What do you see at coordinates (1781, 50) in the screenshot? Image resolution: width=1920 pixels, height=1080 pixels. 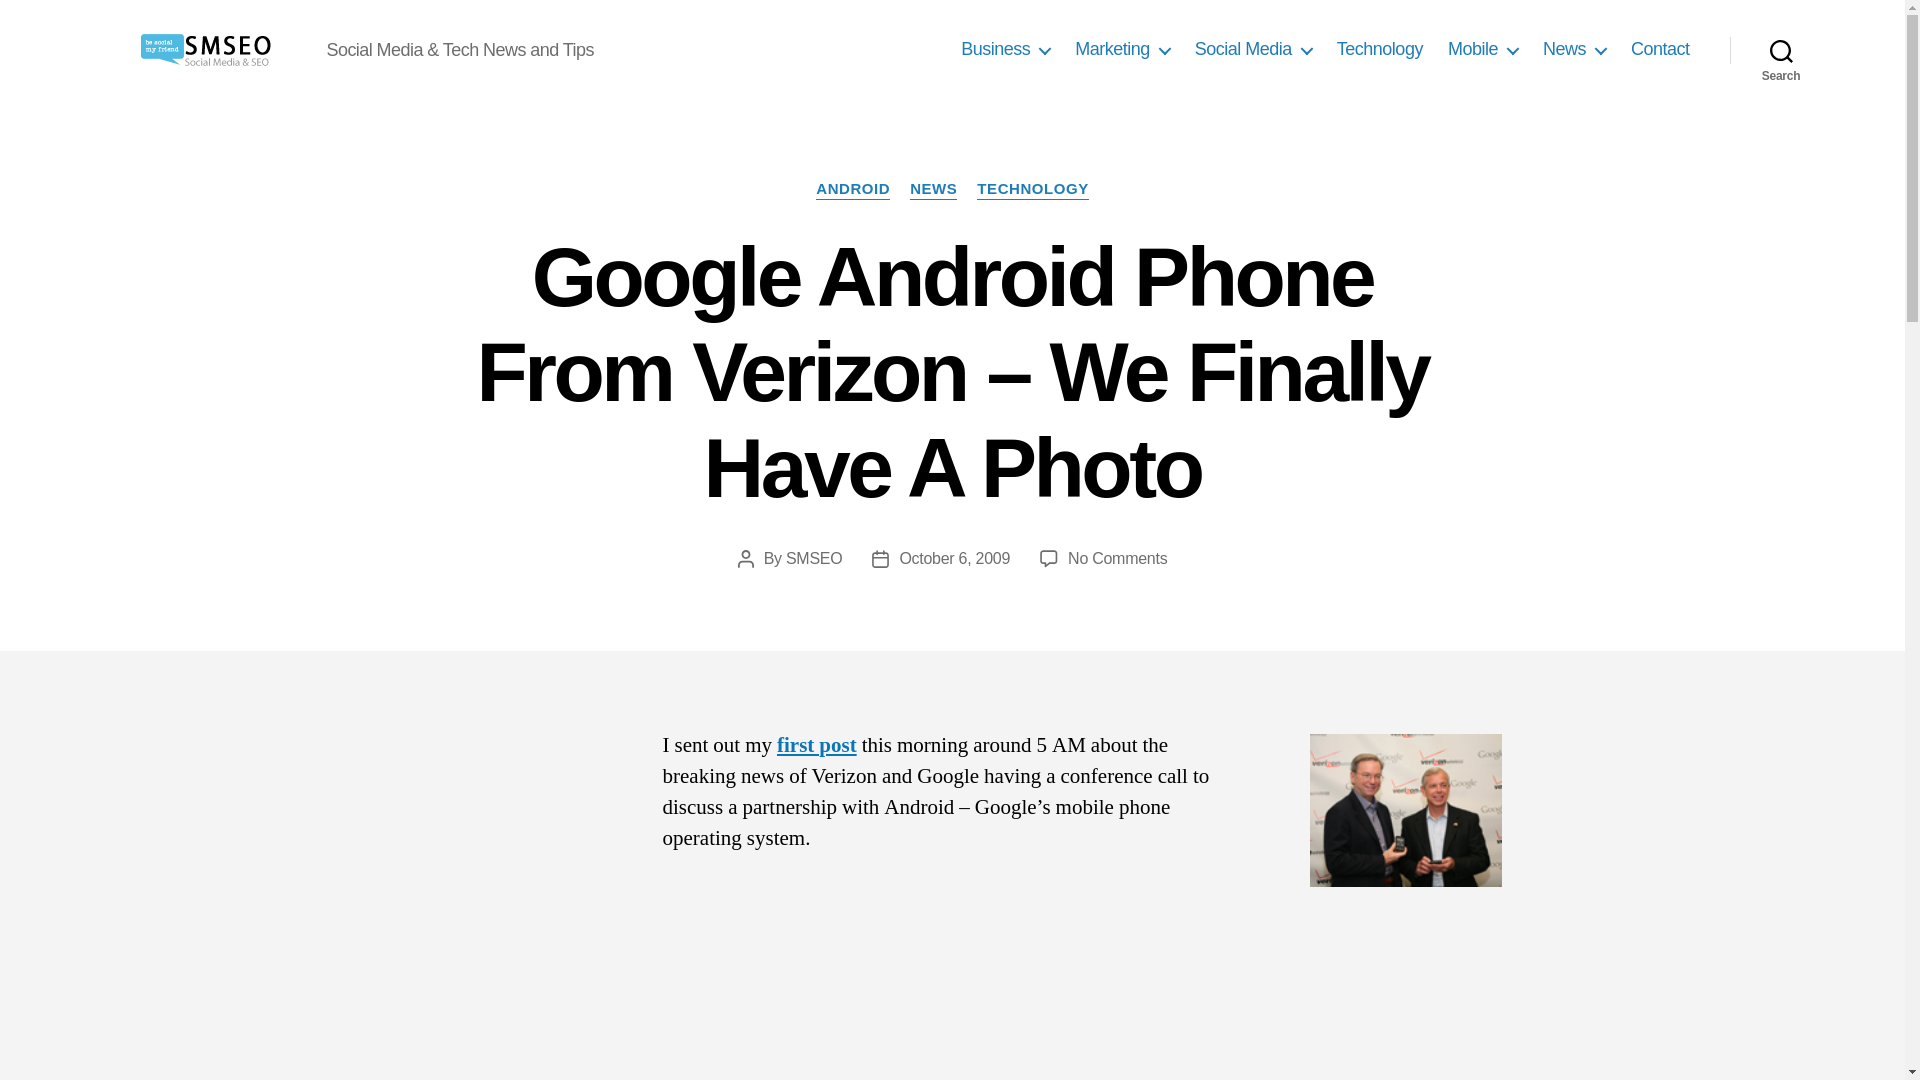 I see `Search` at bounding box center [1781, 50].